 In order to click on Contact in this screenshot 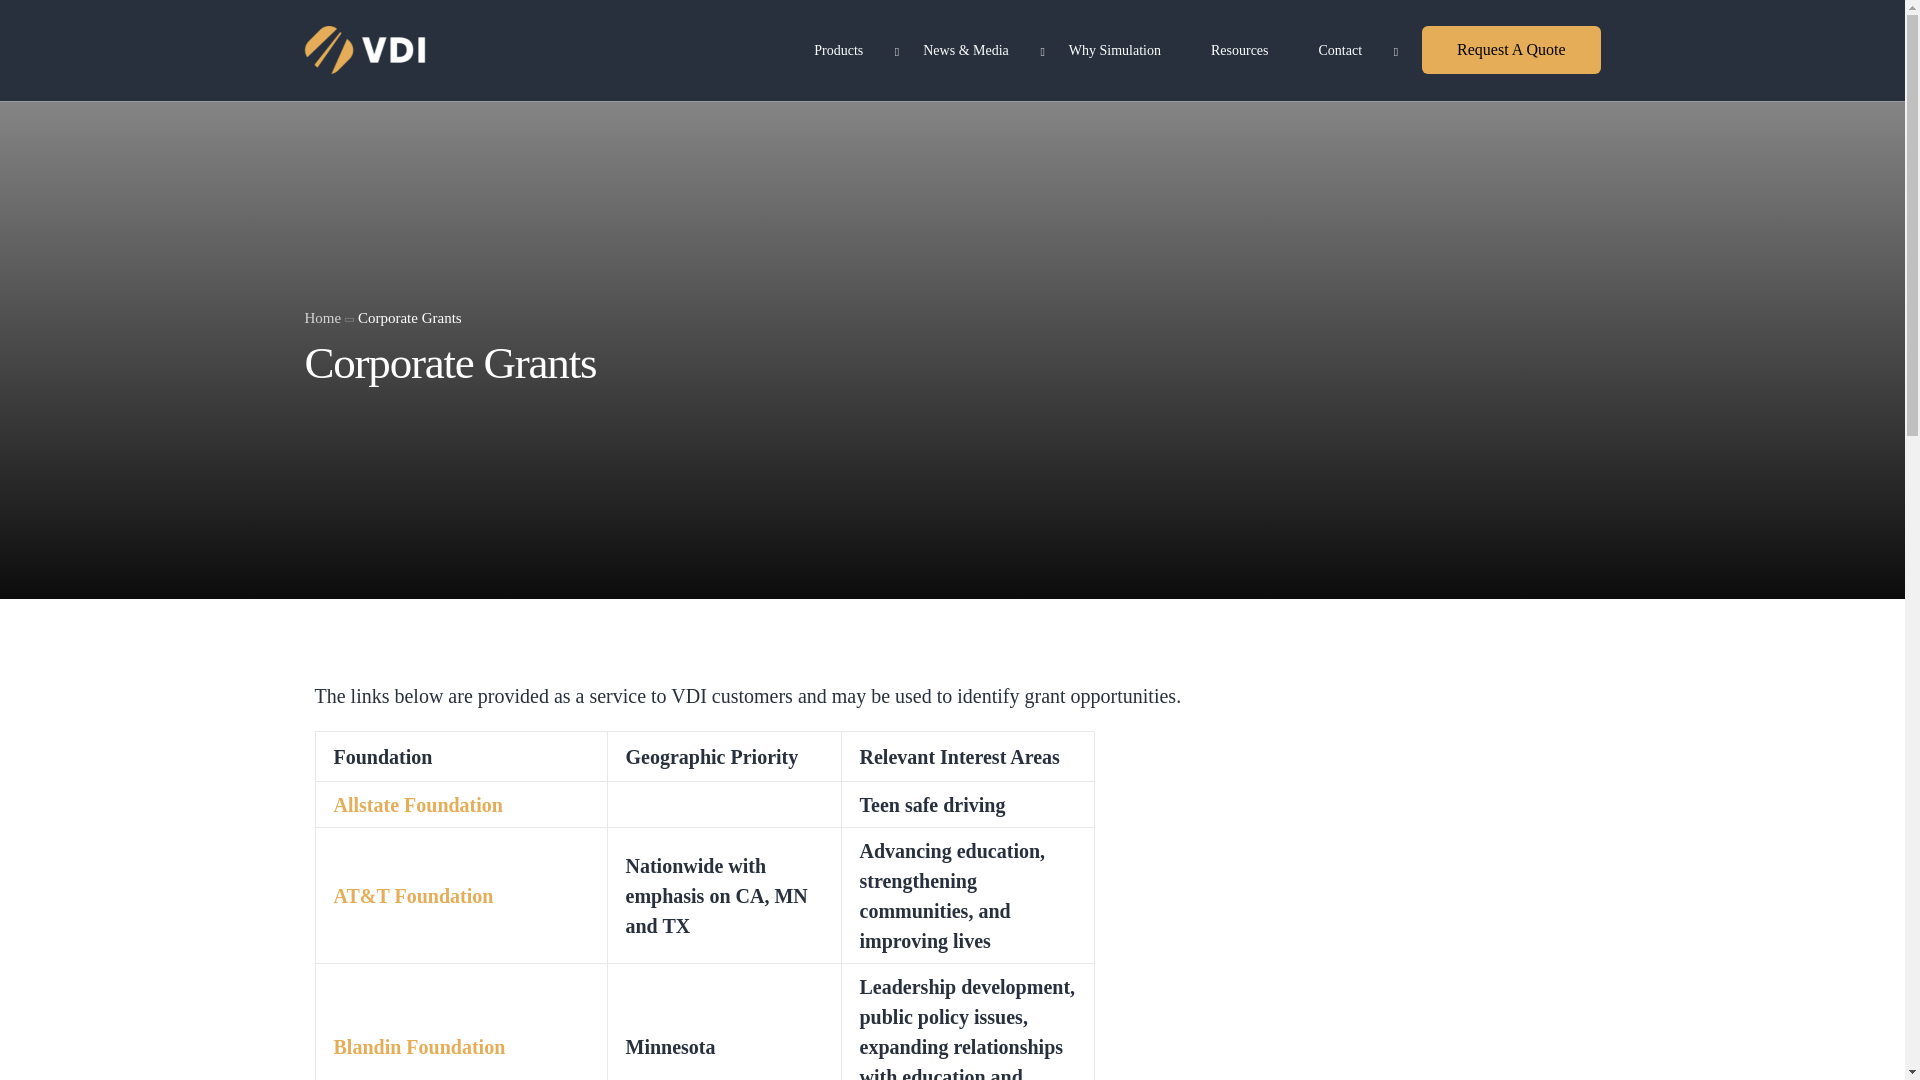, I will do `click(1346, 50)`.